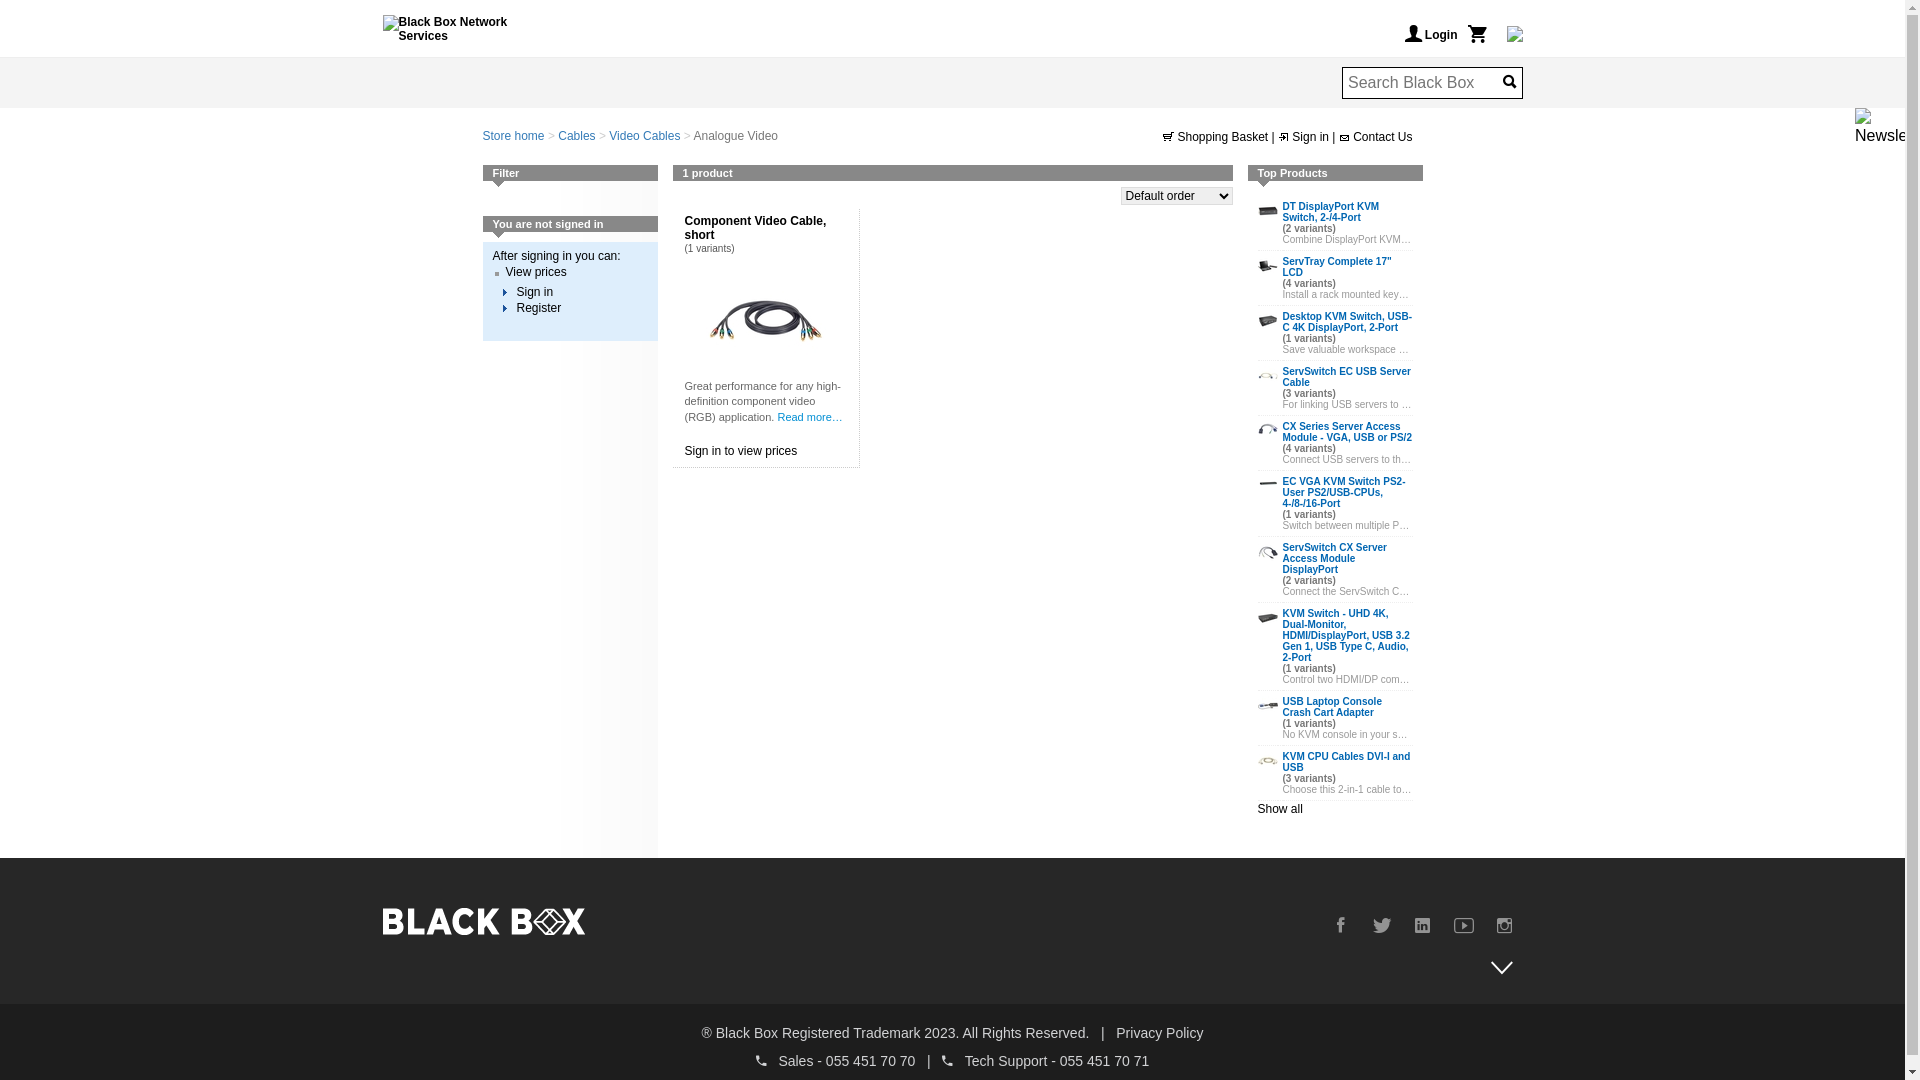  What do you see at coordinates (534, 292) in the screenshot?
I see `Sign in` at bounding box center [534, 292].